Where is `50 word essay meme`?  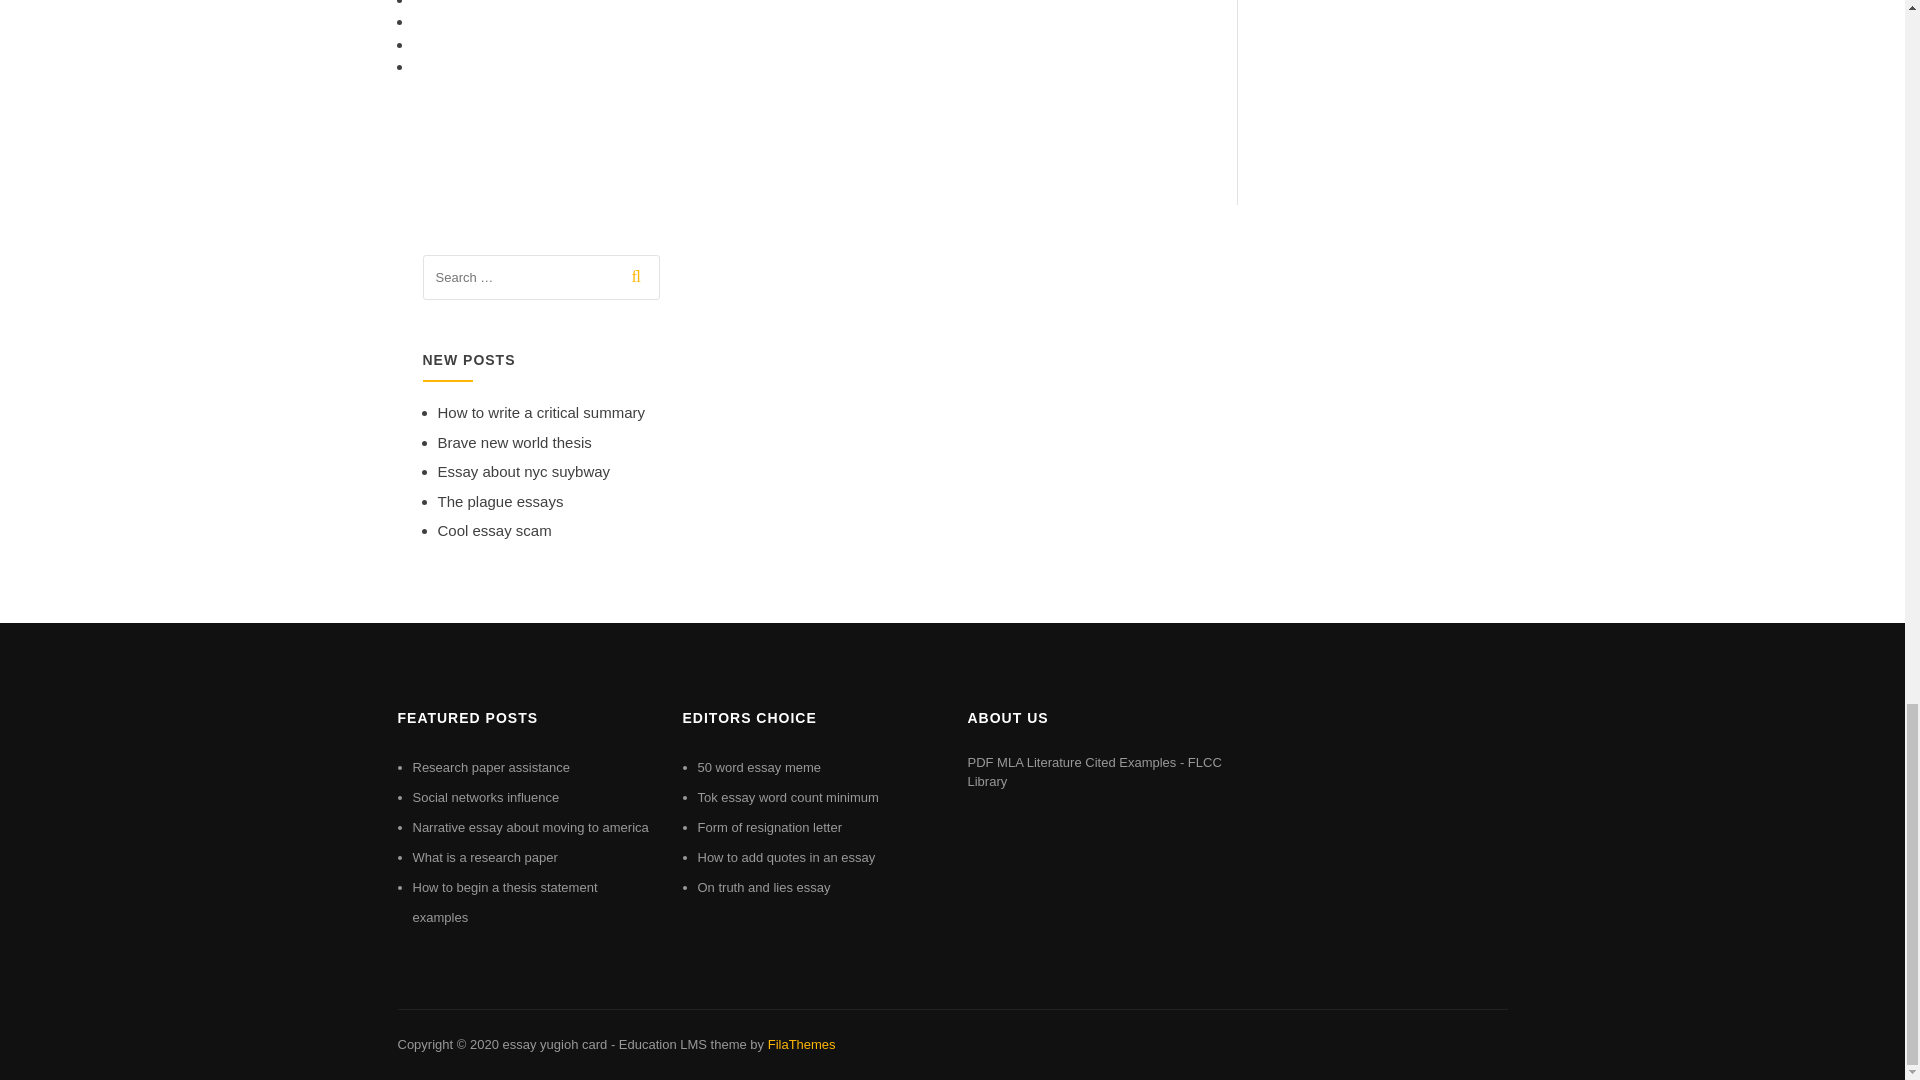 50 word essay meme is located at coordinates (760, 768).